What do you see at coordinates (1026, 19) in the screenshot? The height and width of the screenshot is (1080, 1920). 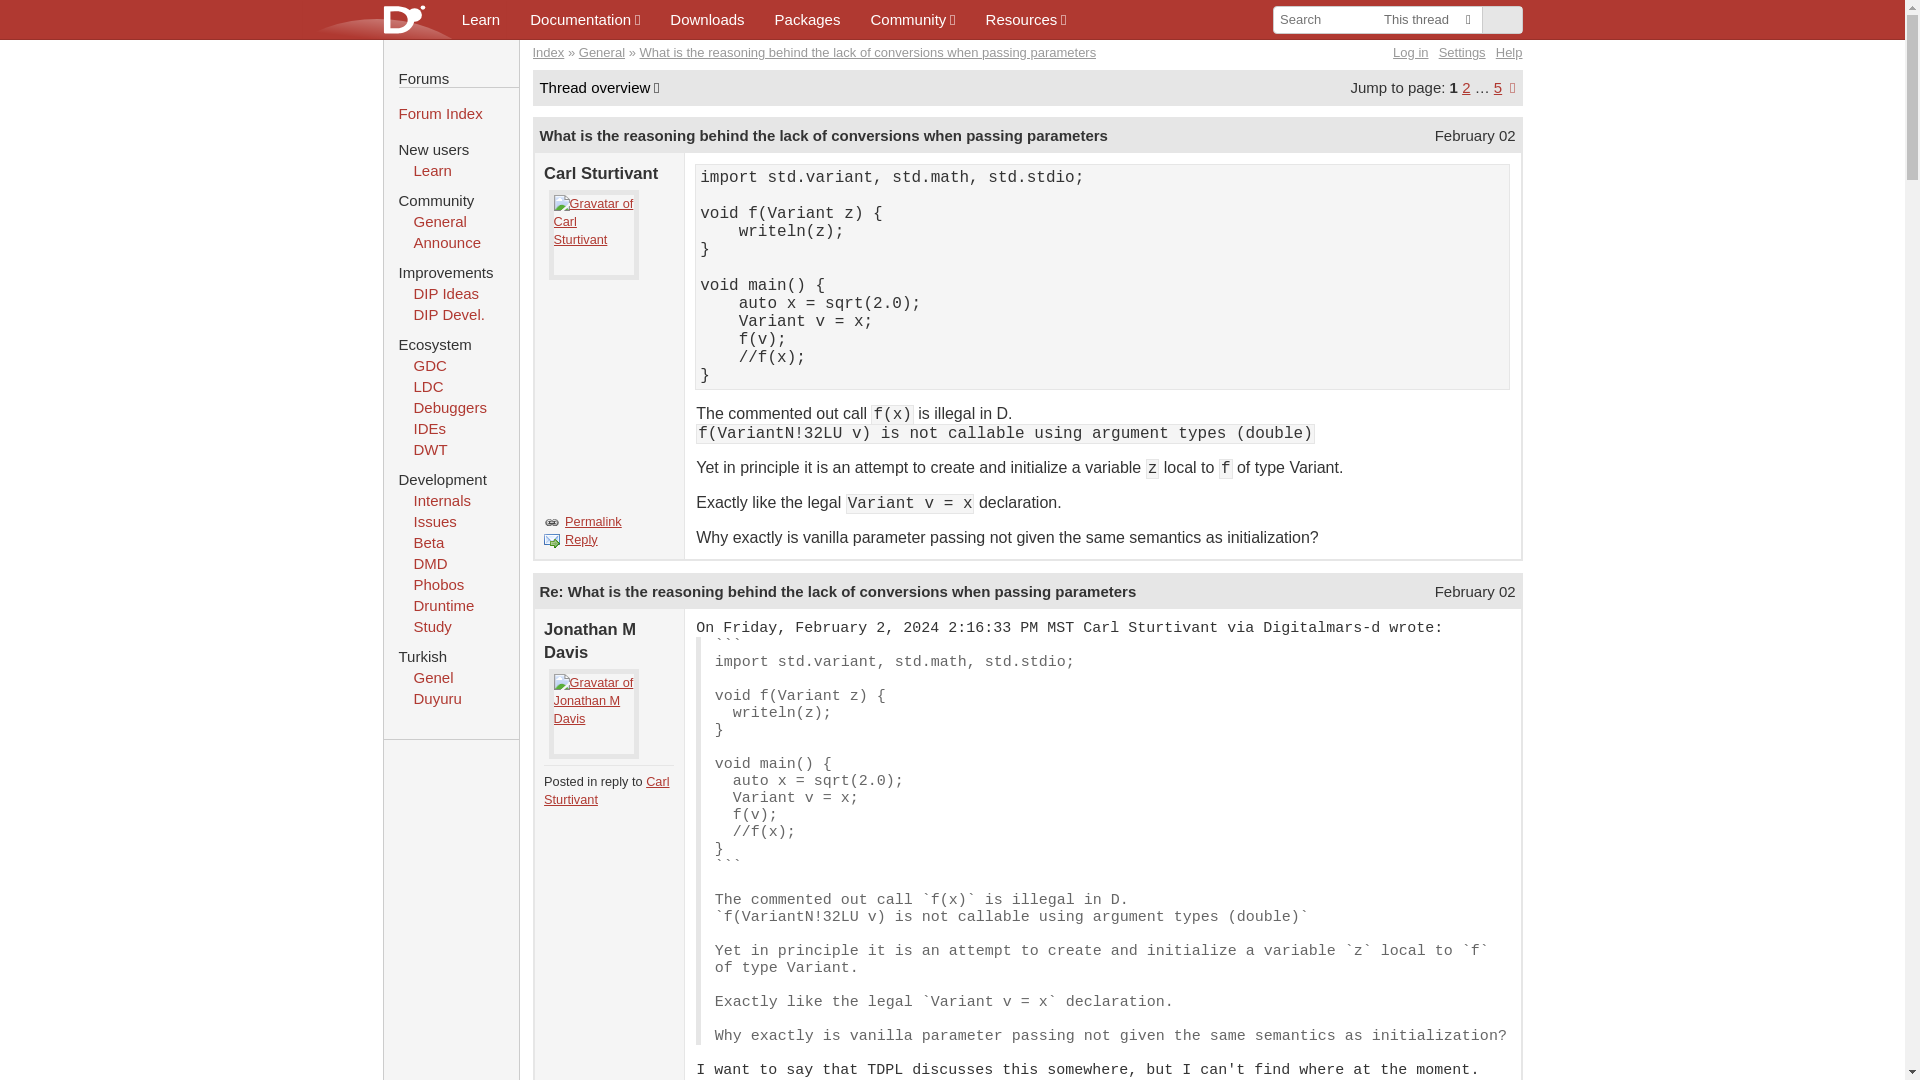 I see `Resources` at bounding box center [1026, 19].